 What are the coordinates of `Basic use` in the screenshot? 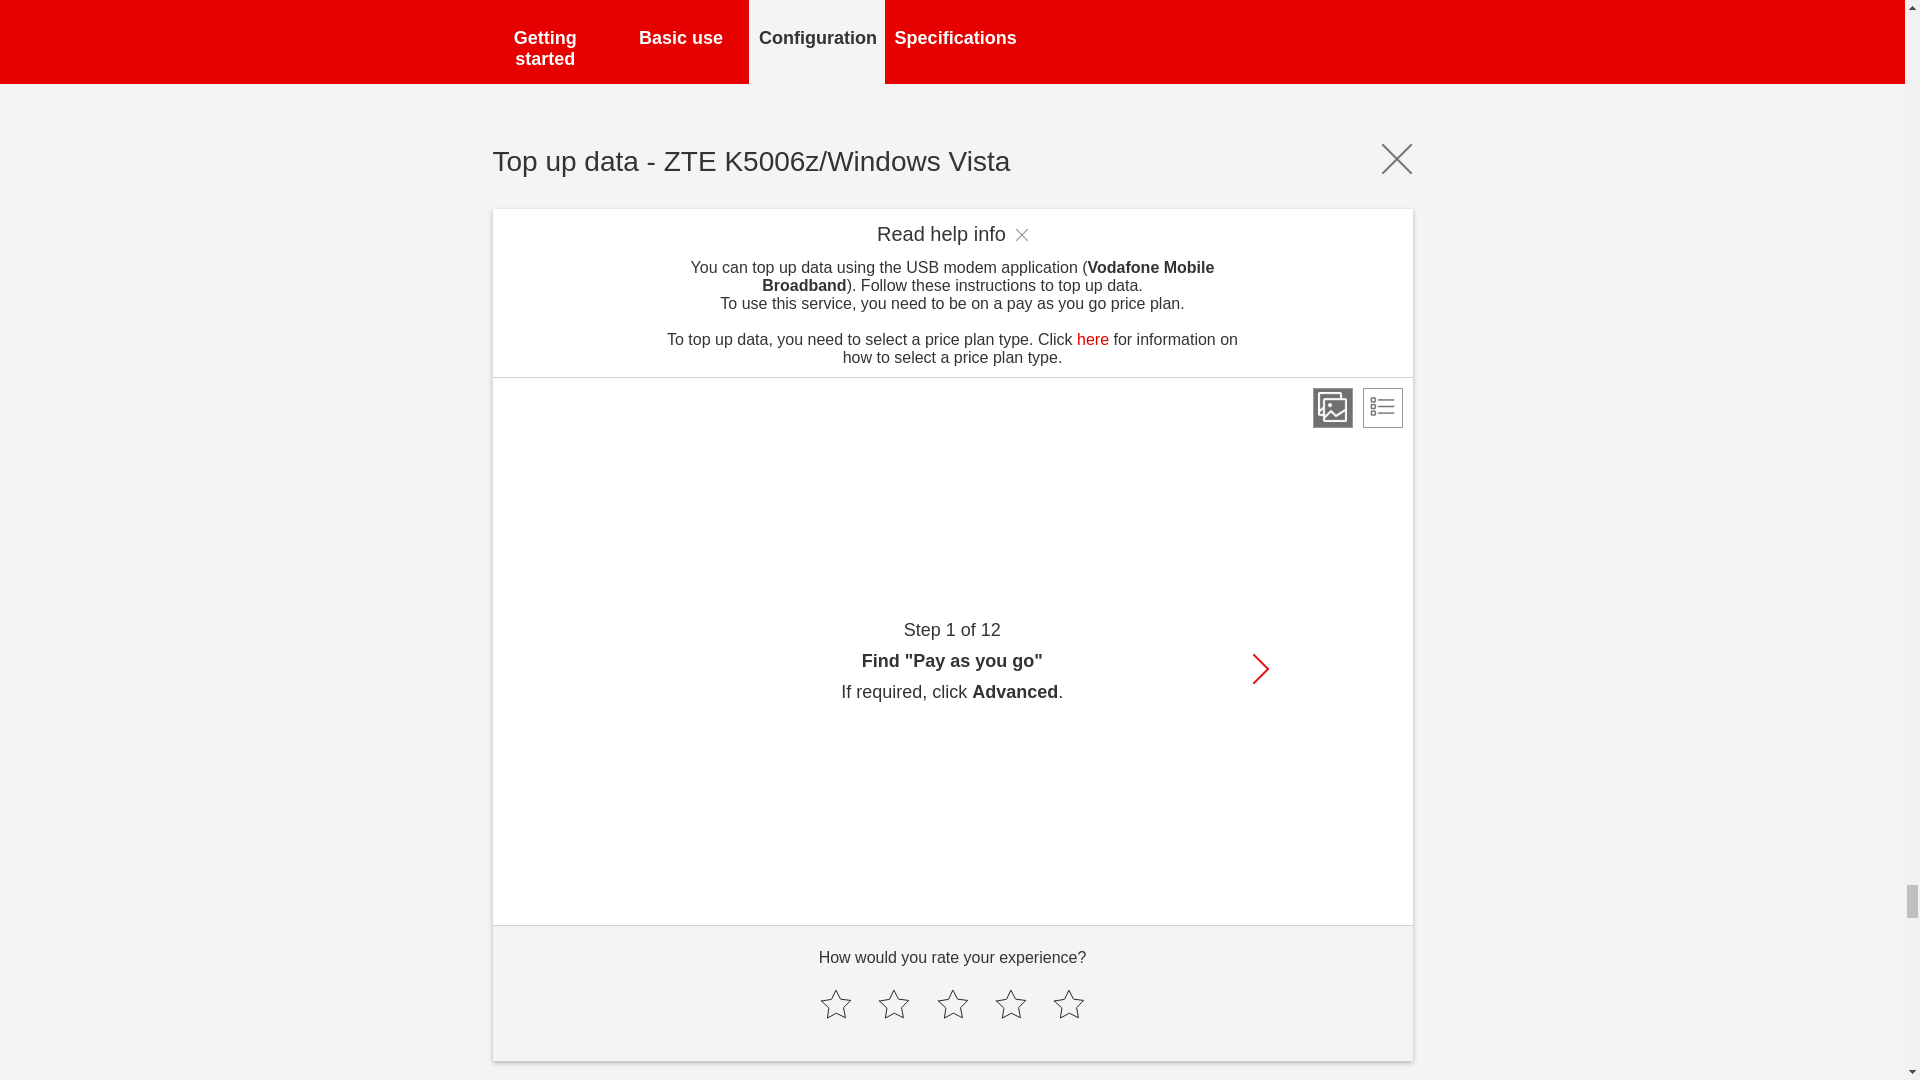 It's located at (680, 42).